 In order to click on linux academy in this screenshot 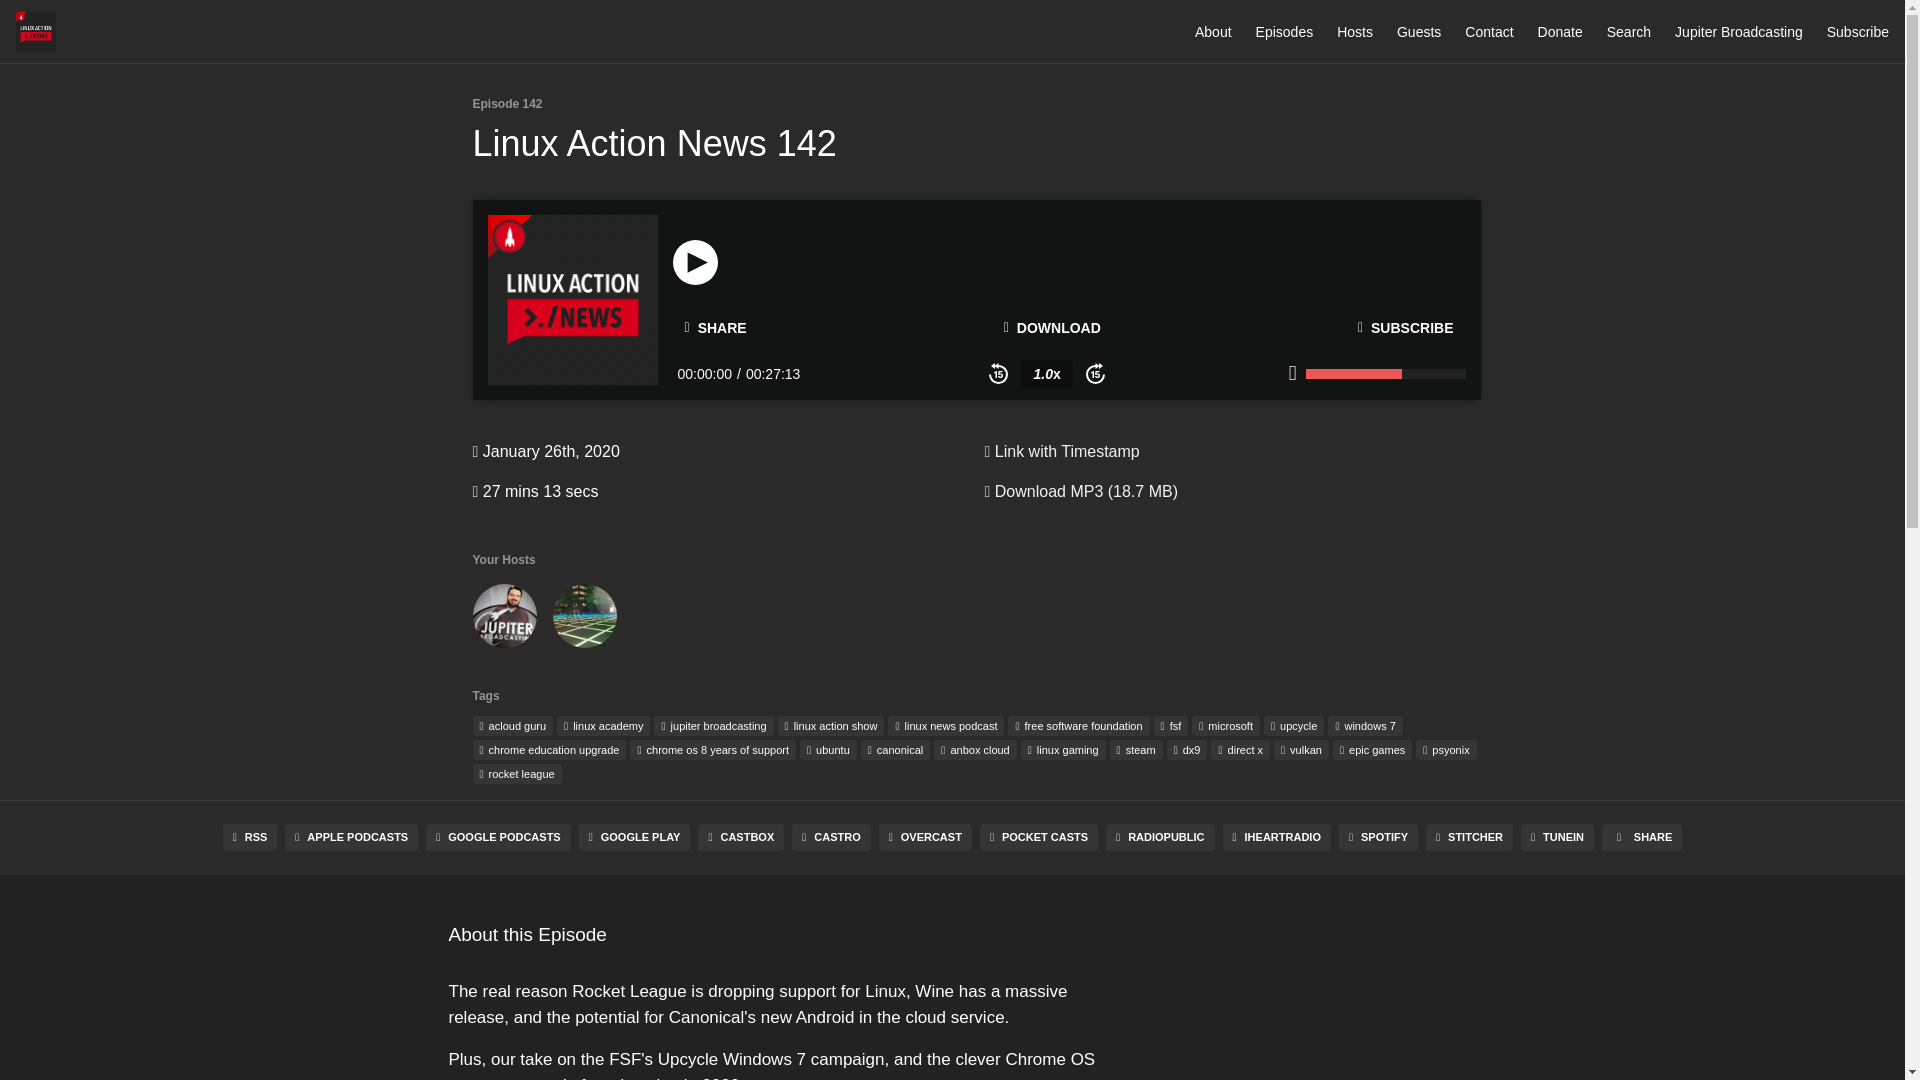, I will do `click(603, 726)`.